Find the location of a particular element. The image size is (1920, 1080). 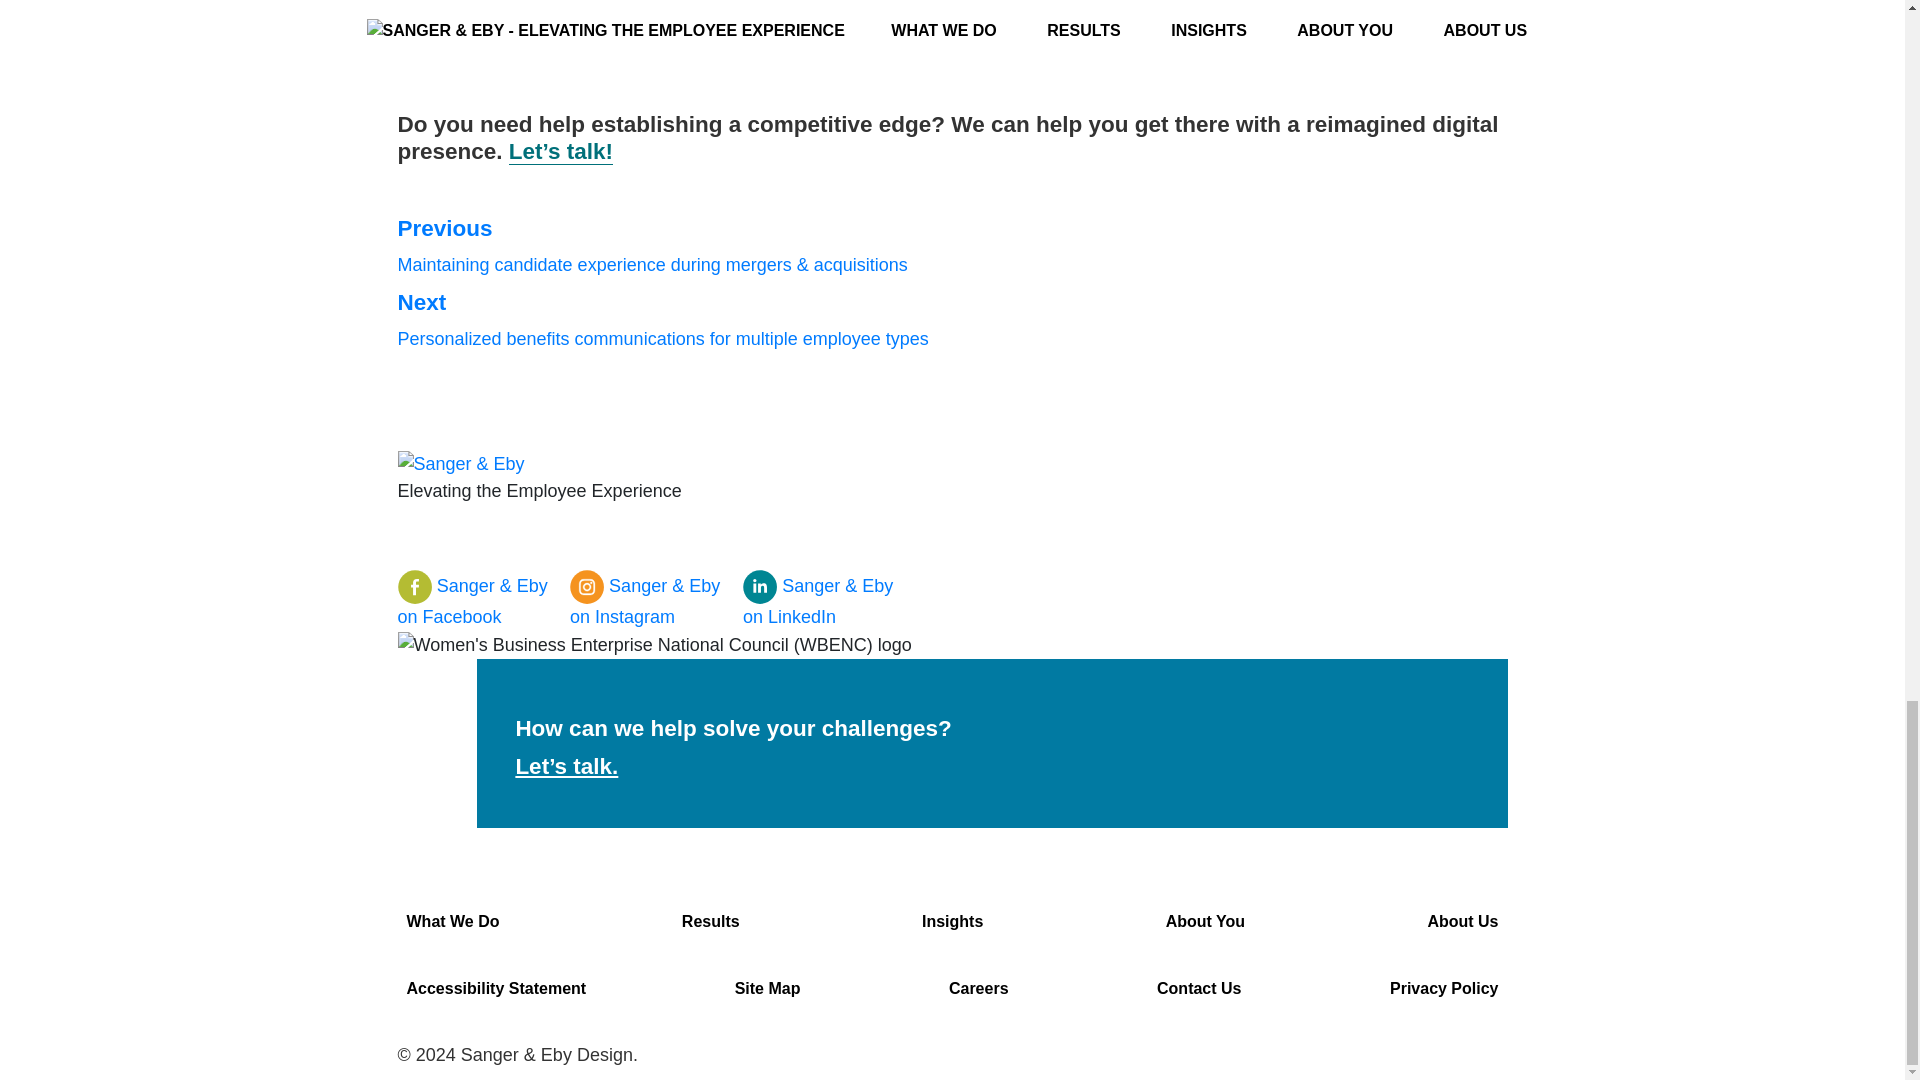

Results is located at coordinates (710, 920).